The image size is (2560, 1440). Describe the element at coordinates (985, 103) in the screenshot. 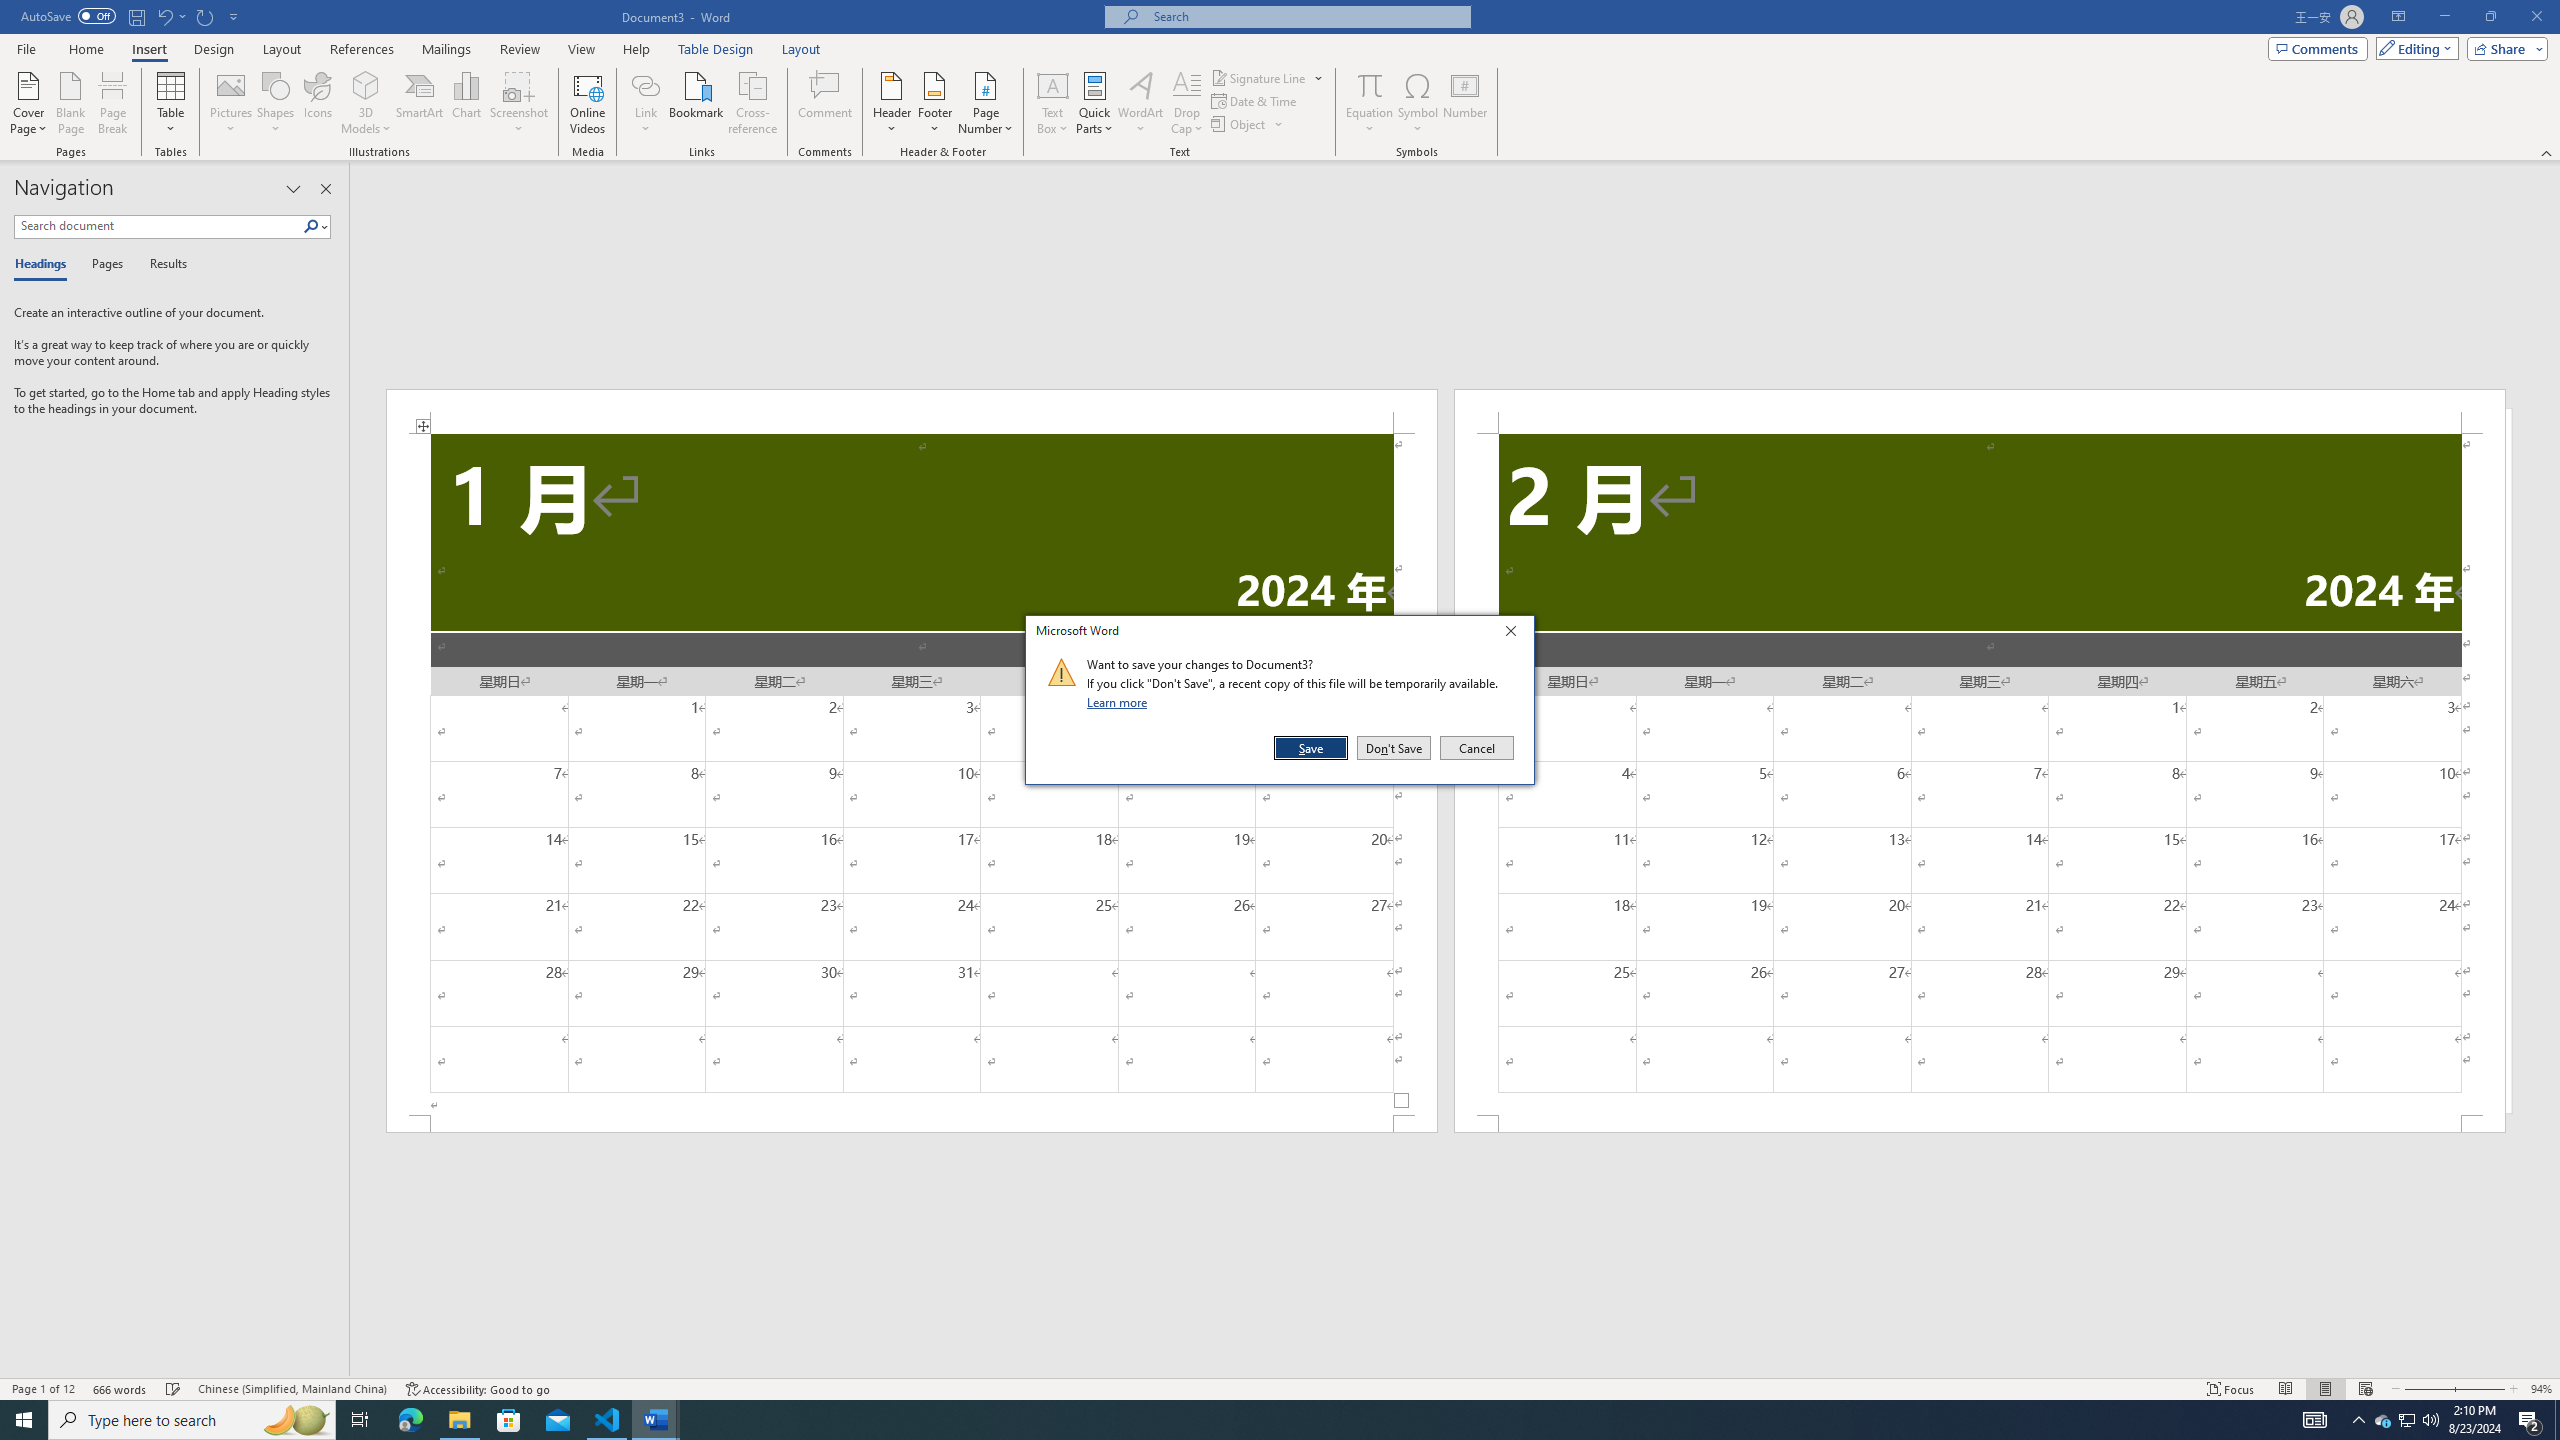

I see `Page Number` at that location.